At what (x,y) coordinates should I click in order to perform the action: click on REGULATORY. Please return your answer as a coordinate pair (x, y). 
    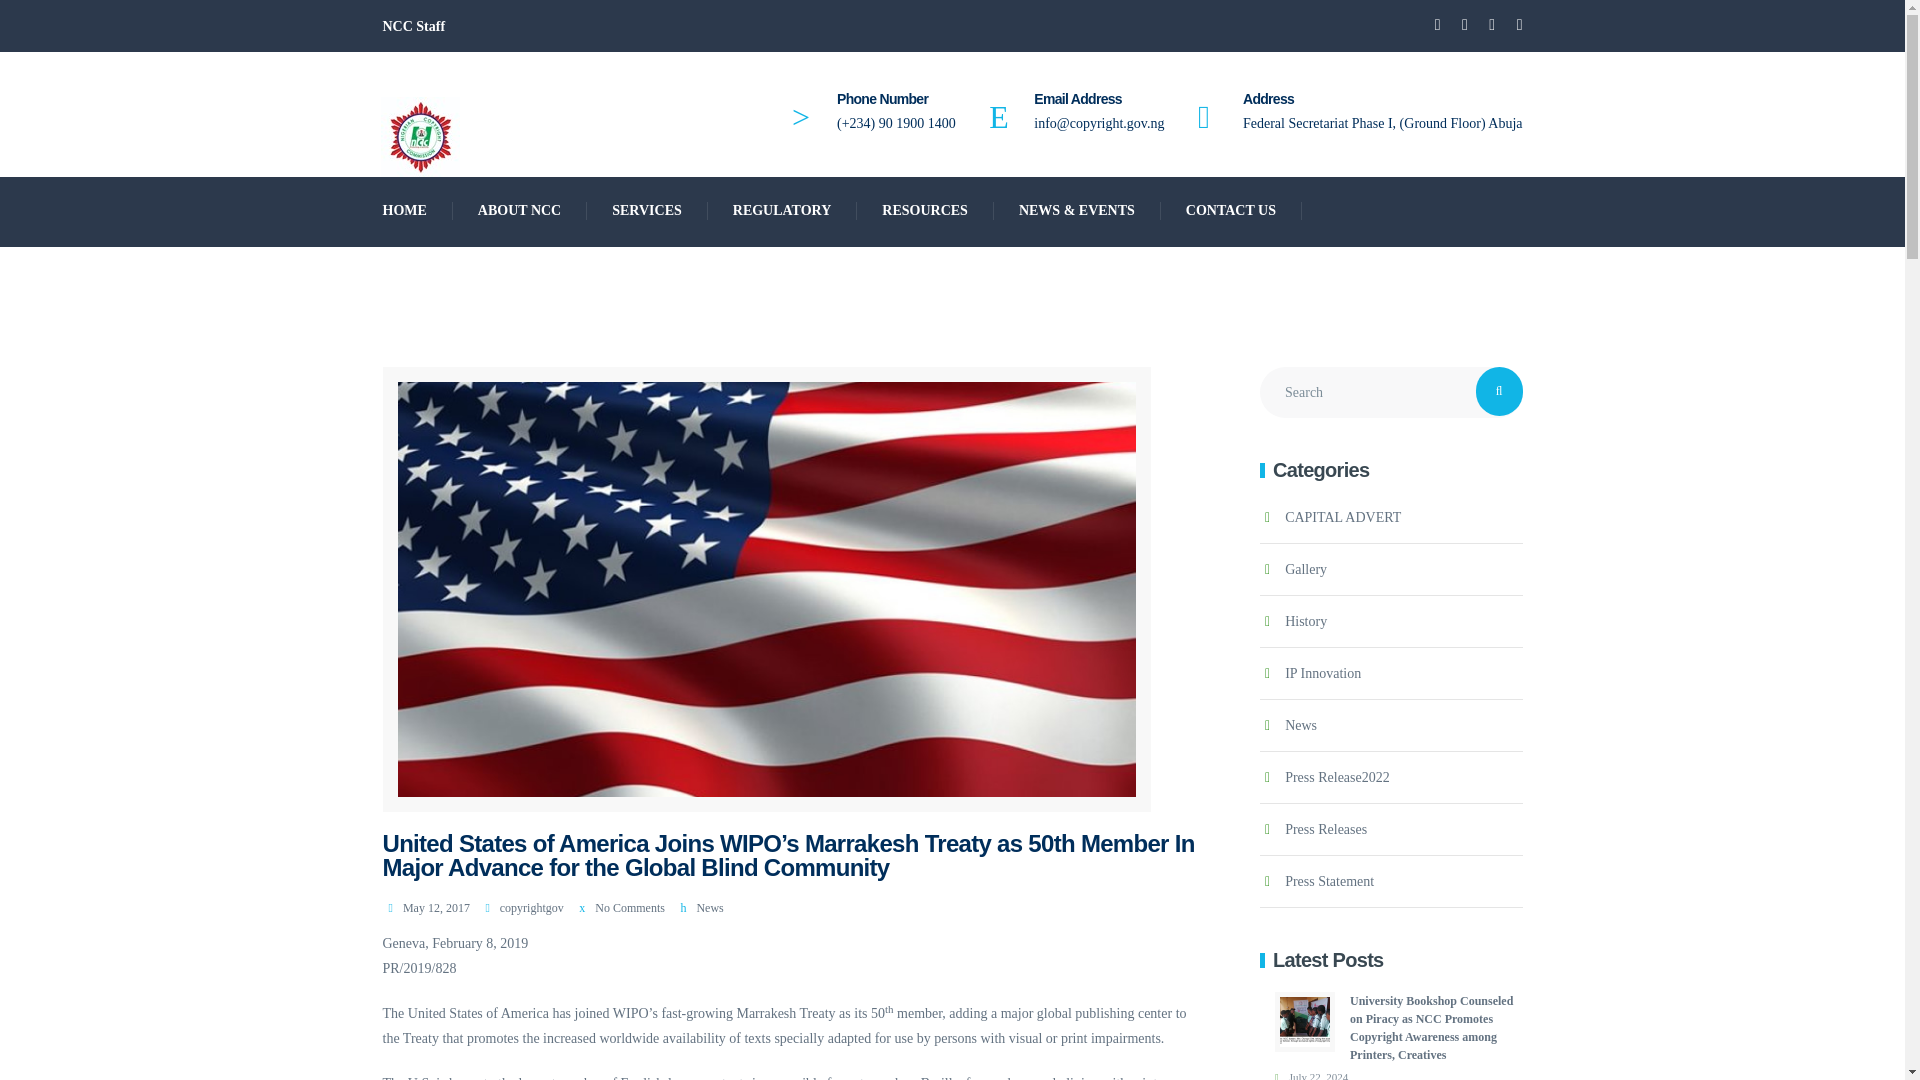
    Looking at the image, I should click on (783, 210).